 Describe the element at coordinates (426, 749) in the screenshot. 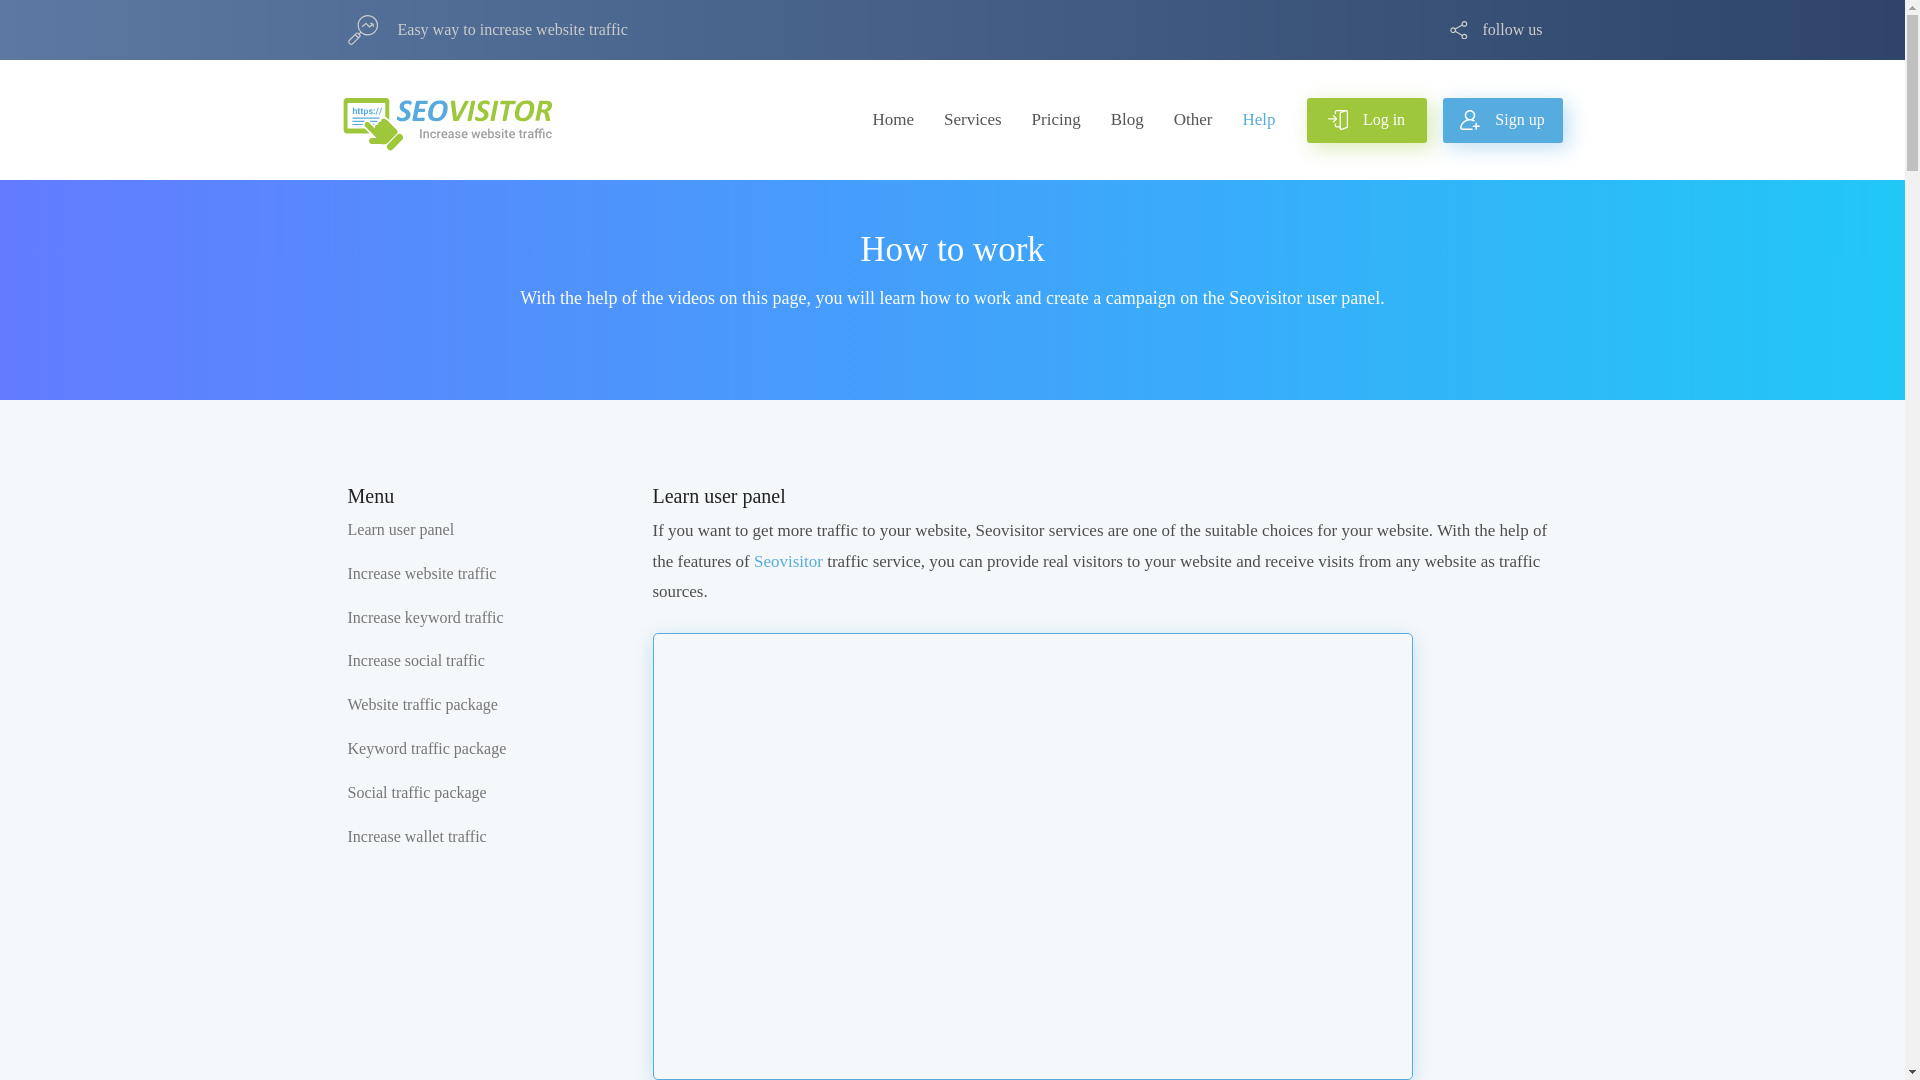

I see `Keyword traffic package` at that location.